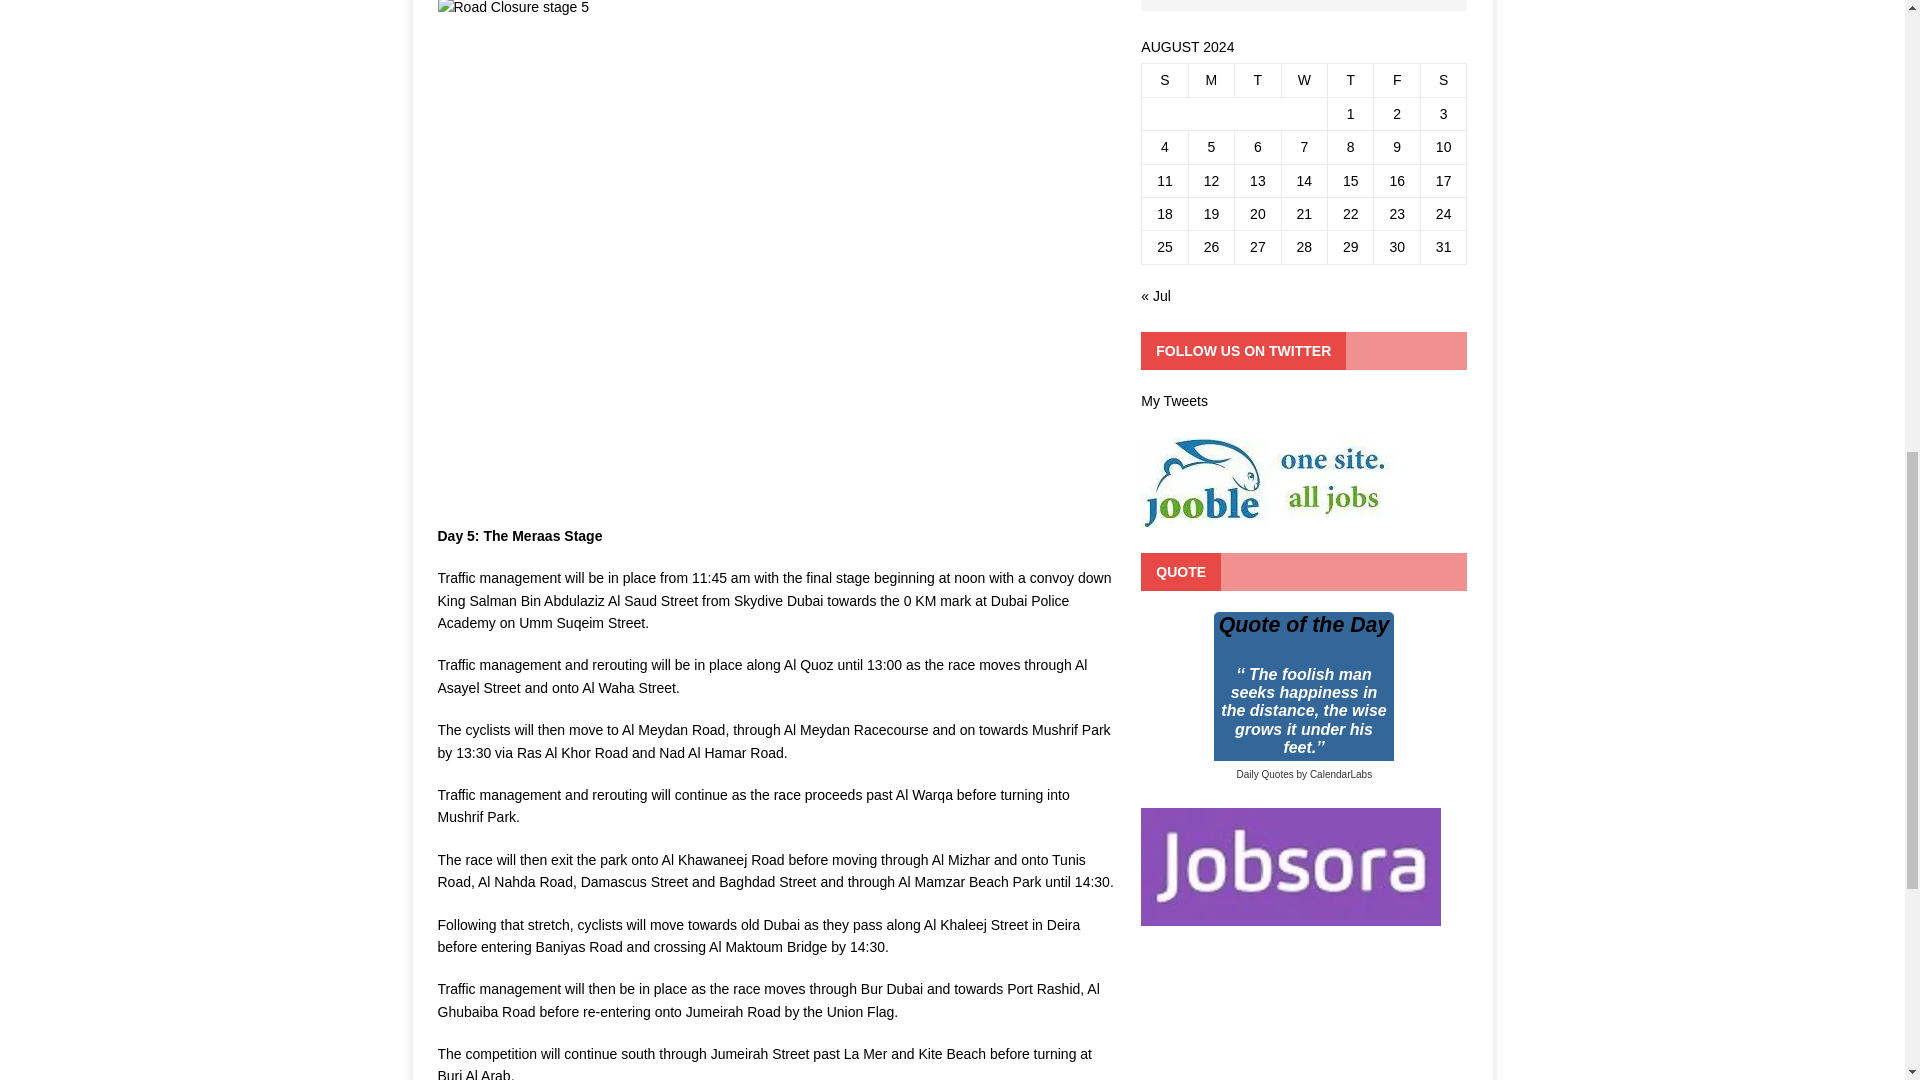  Describe the element at coordinates (1257, 80) in the screenshot. I see `Tuesday` at that location.